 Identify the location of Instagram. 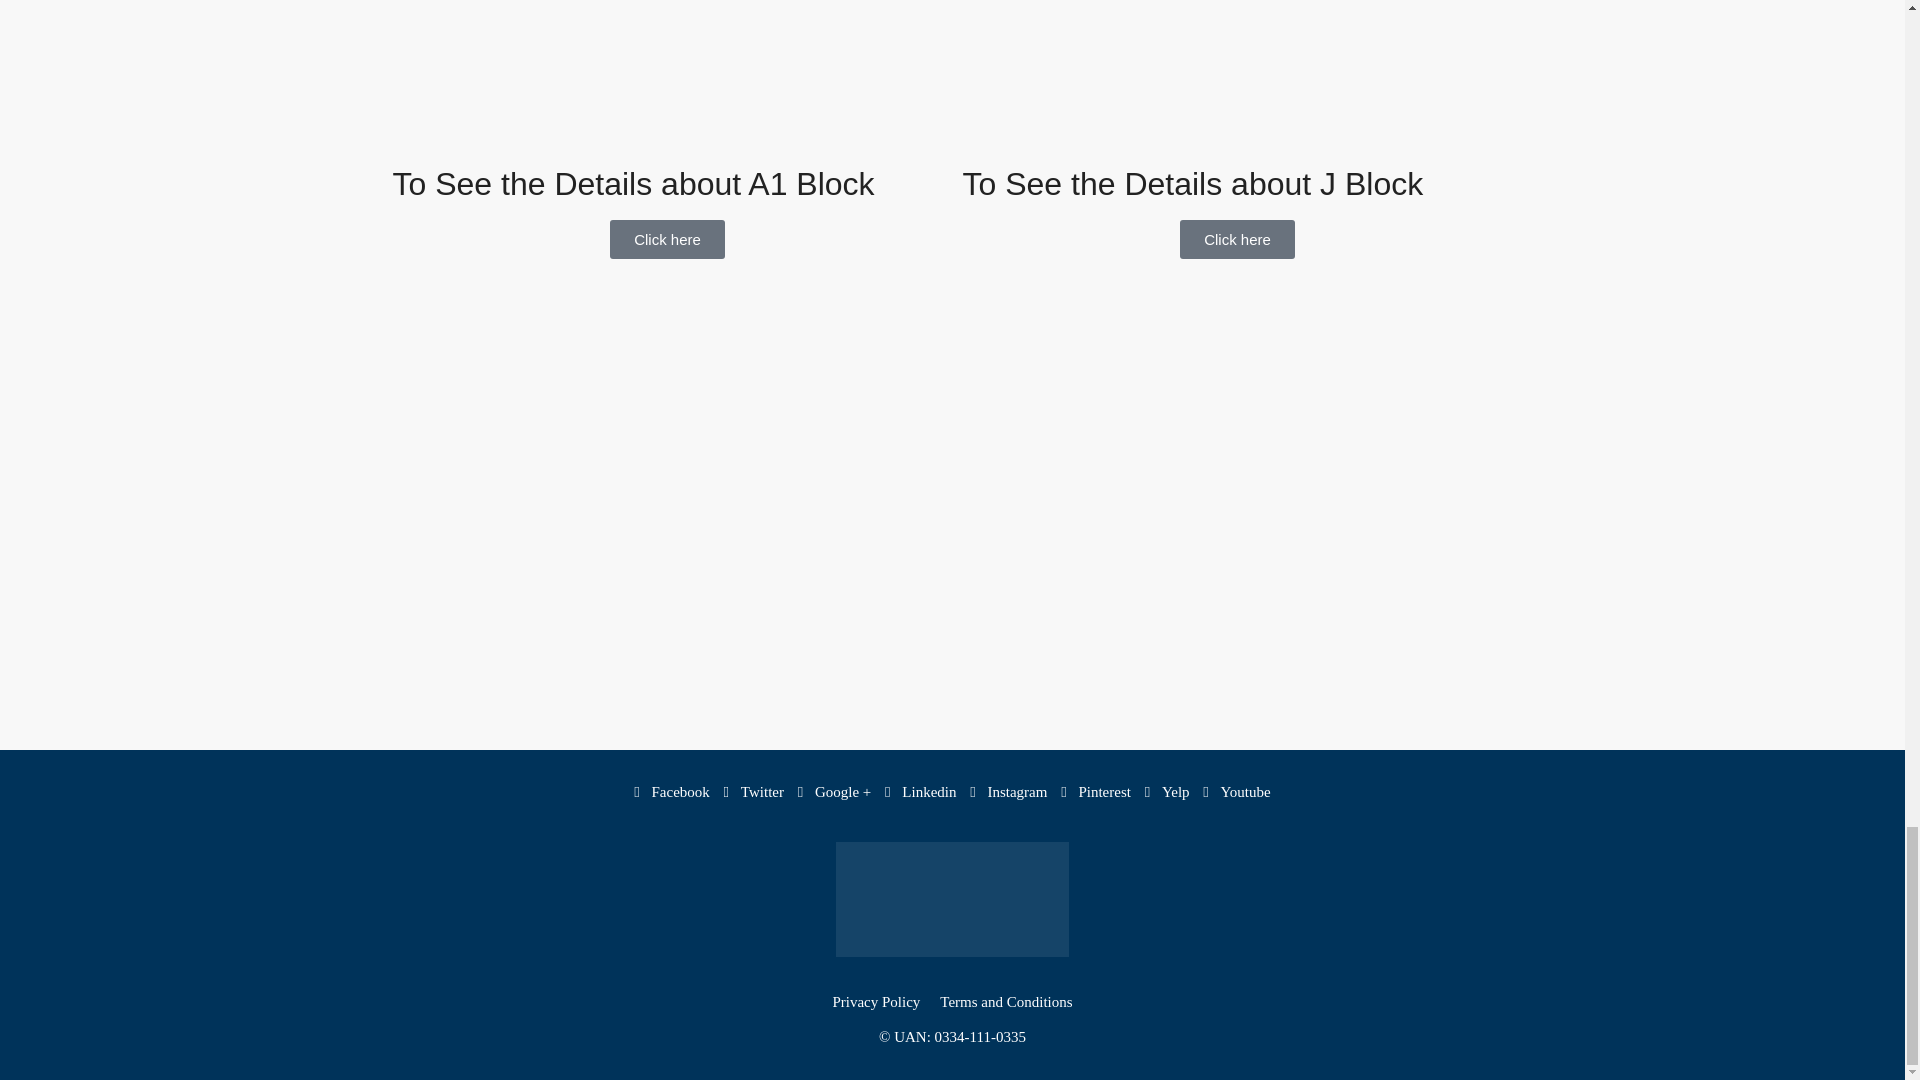
(1010, 792).